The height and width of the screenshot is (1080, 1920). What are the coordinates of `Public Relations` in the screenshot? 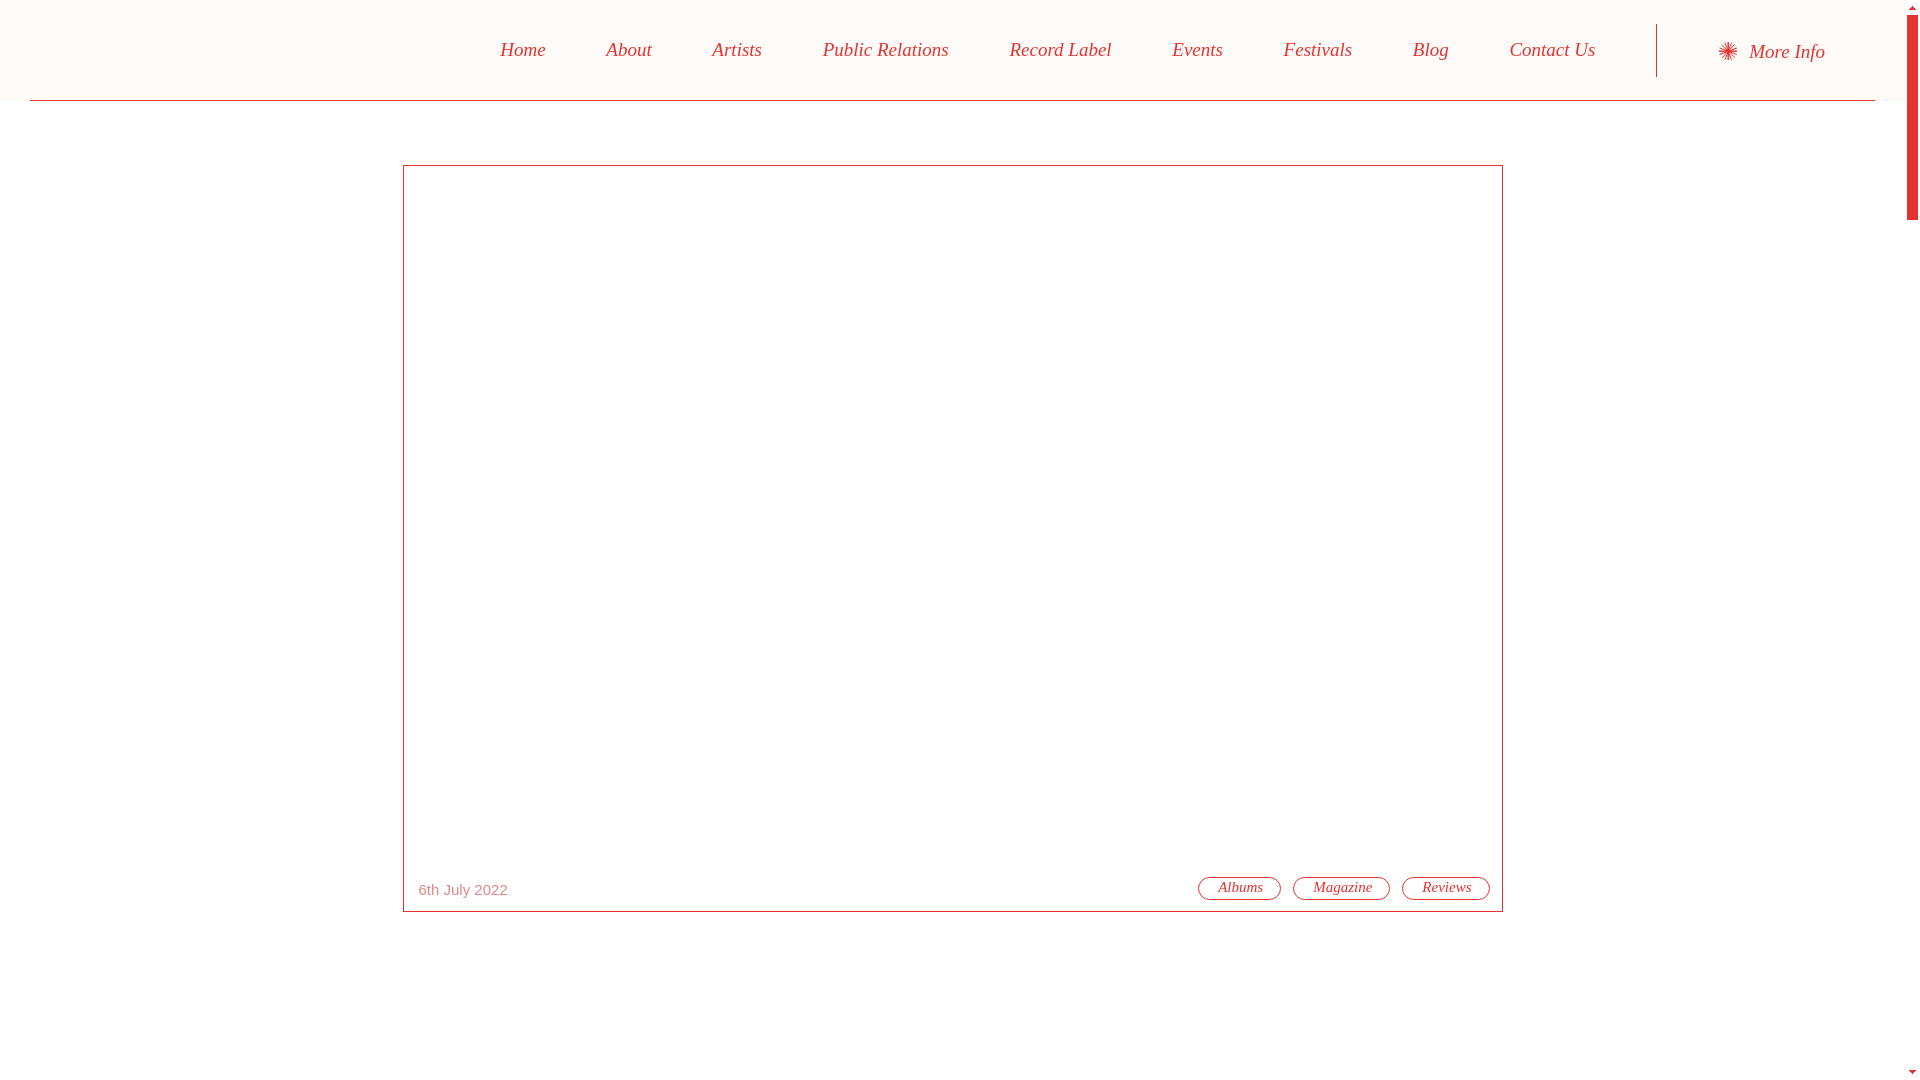 It's located at (885, 50).